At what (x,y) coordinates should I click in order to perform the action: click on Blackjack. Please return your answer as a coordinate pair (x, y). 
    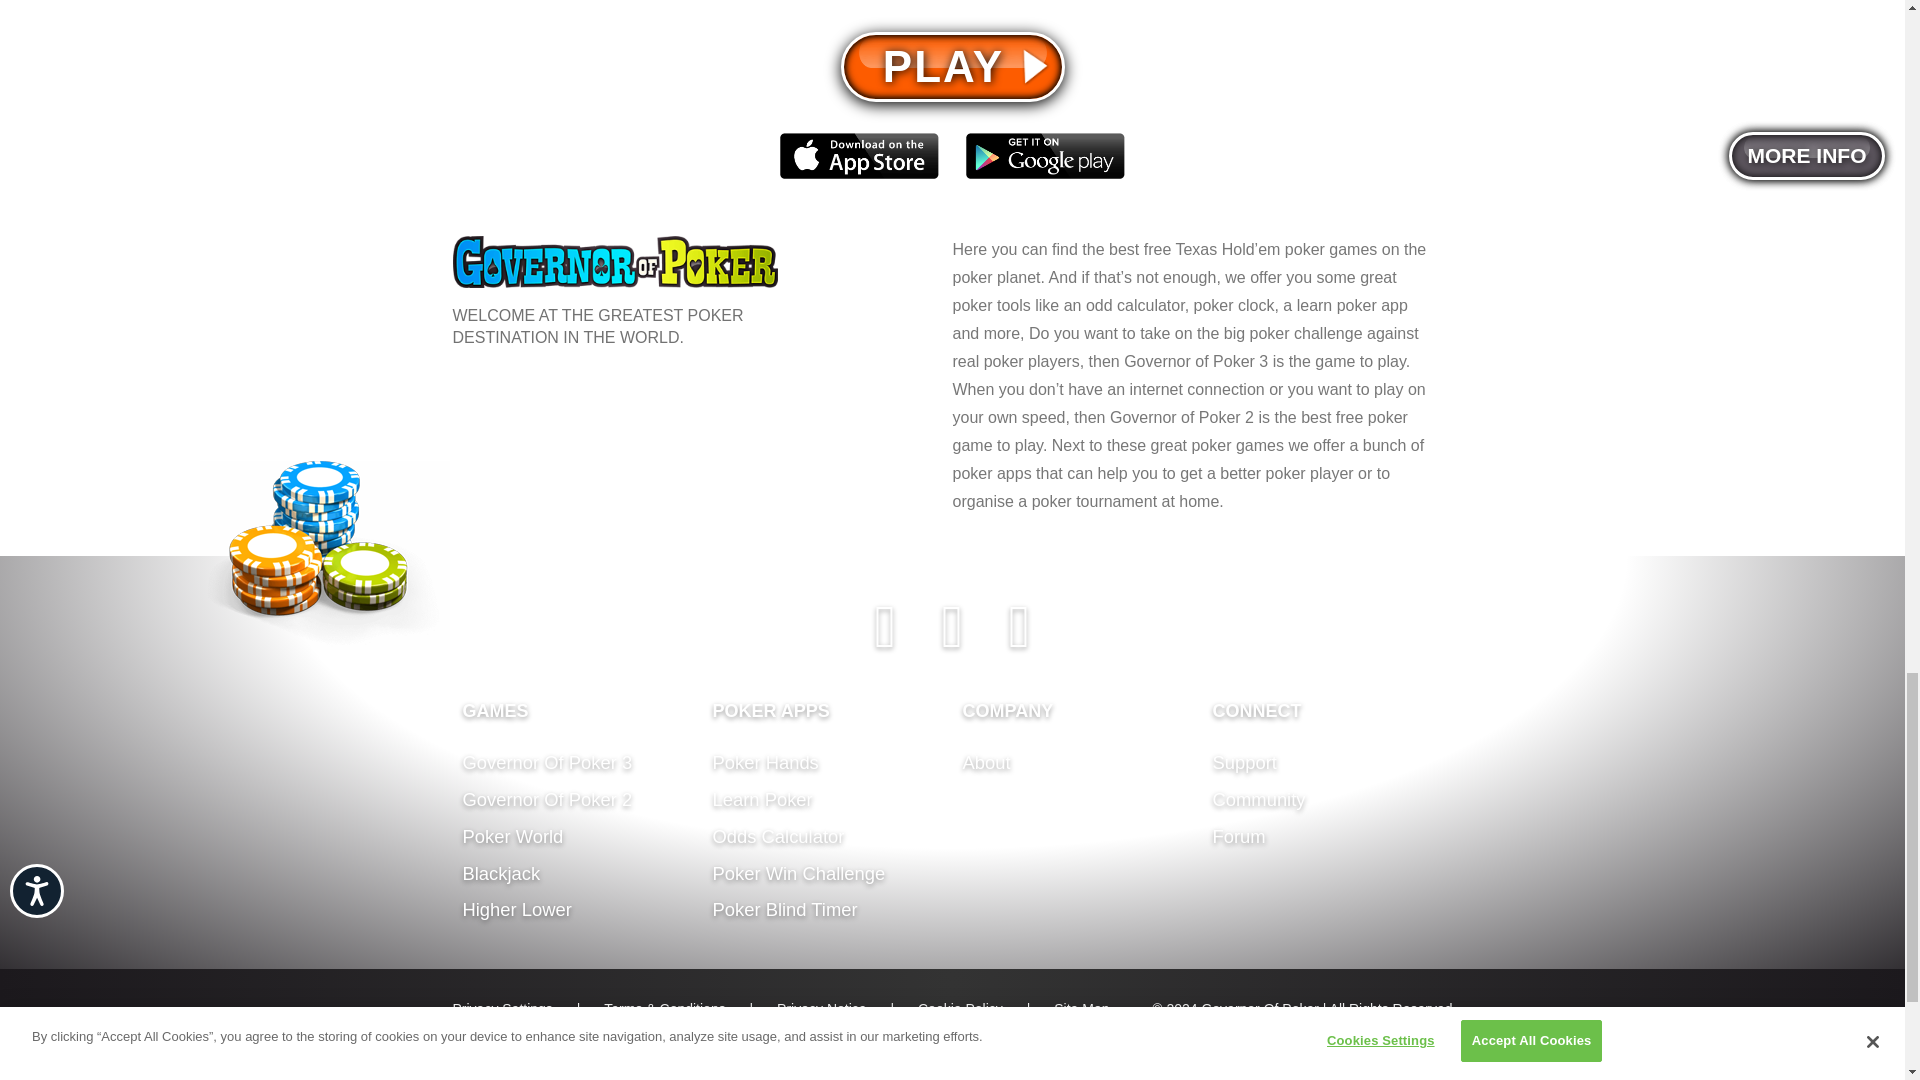
    Looking at the image, I should click on (500, 873).